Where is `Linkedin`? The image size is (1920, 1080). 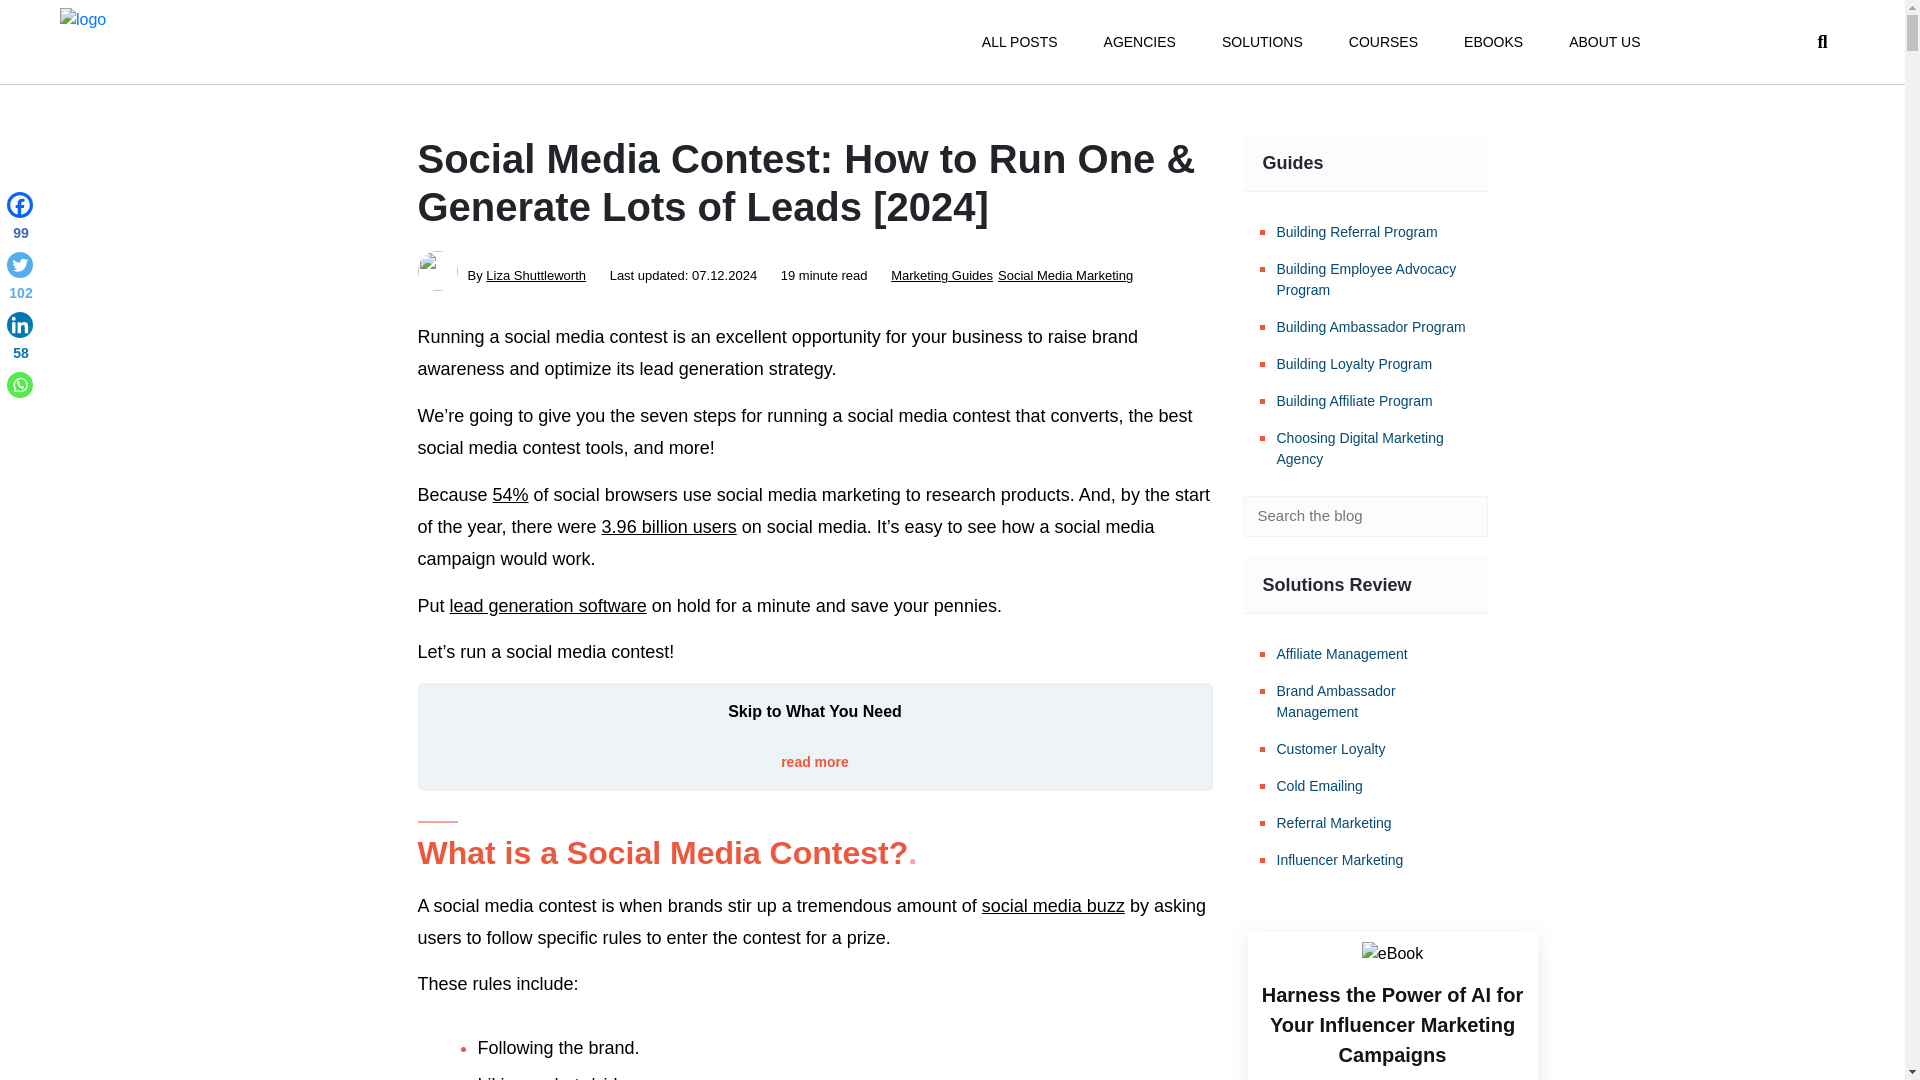
Linkedin is located at coordinates (20, 340).